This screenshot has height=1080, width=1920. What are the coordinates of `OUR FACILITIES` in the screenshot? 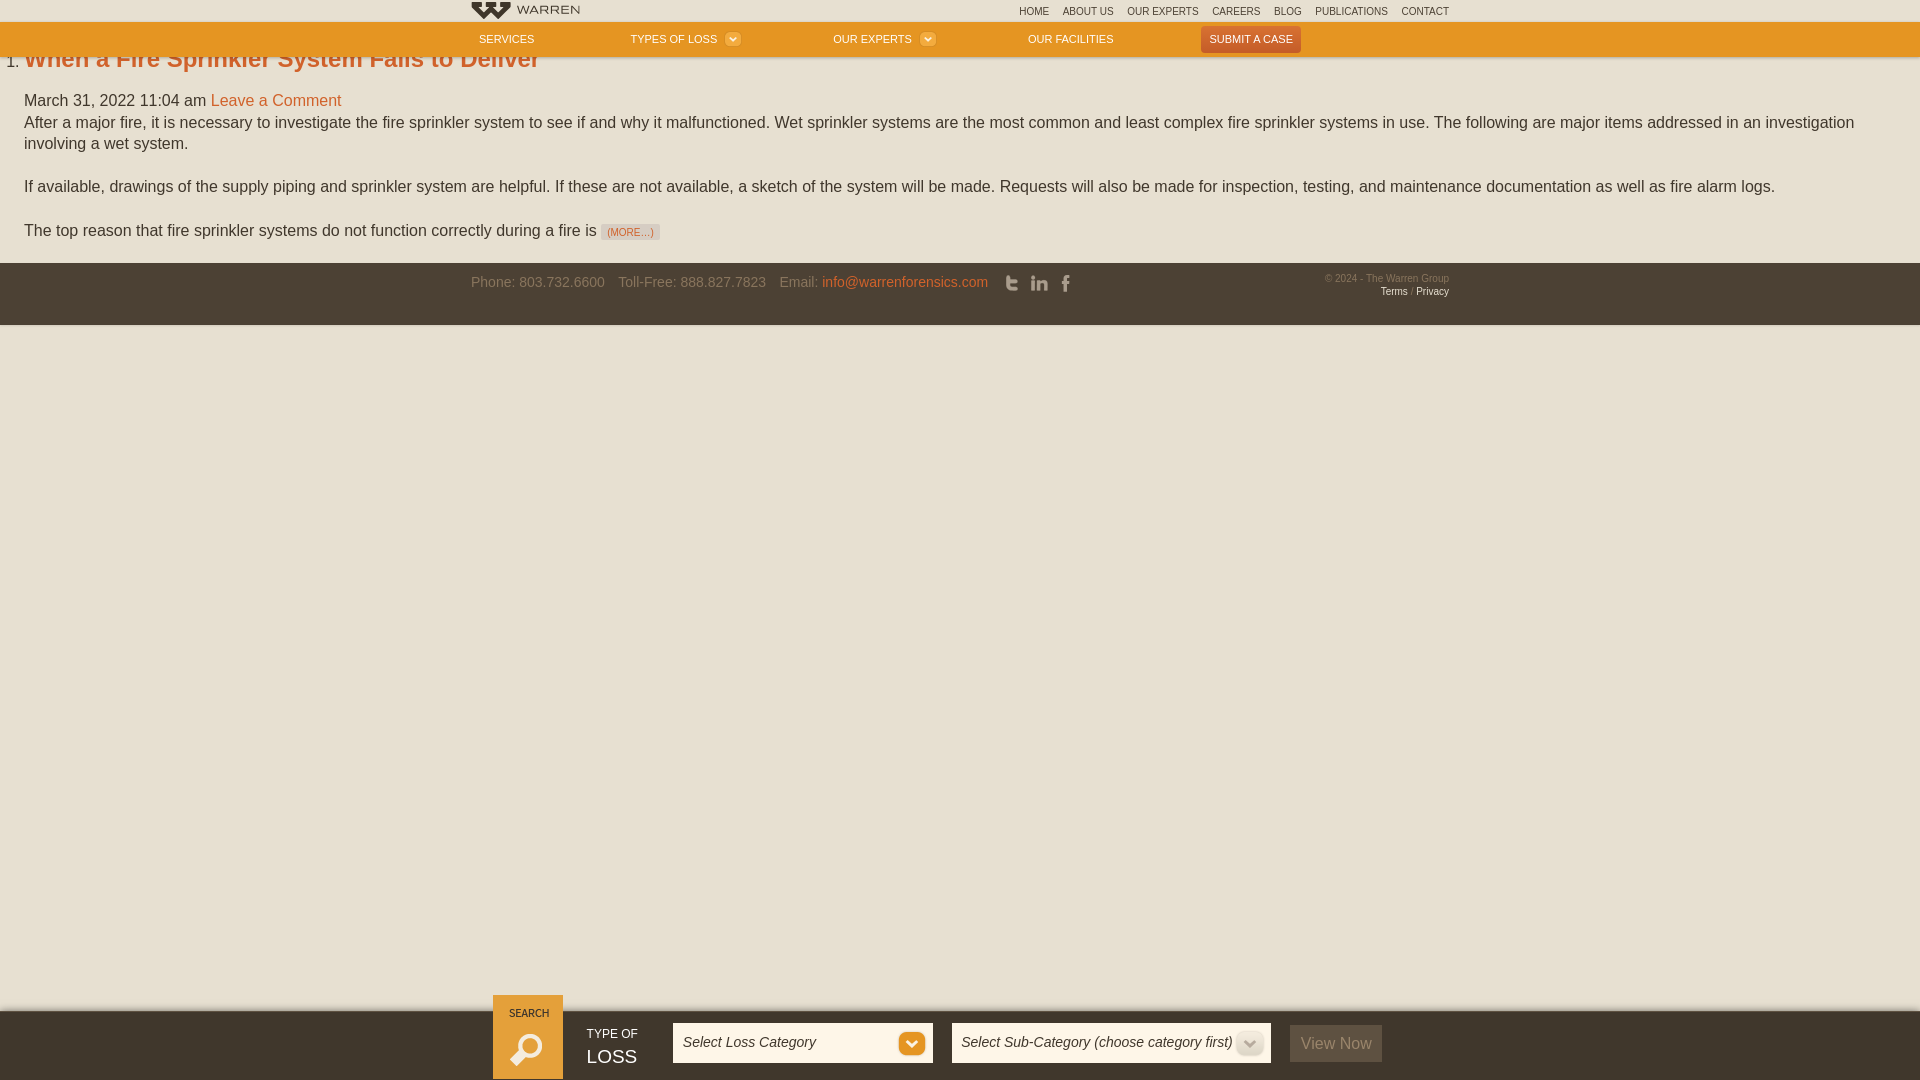 It's located at (1070, 38).